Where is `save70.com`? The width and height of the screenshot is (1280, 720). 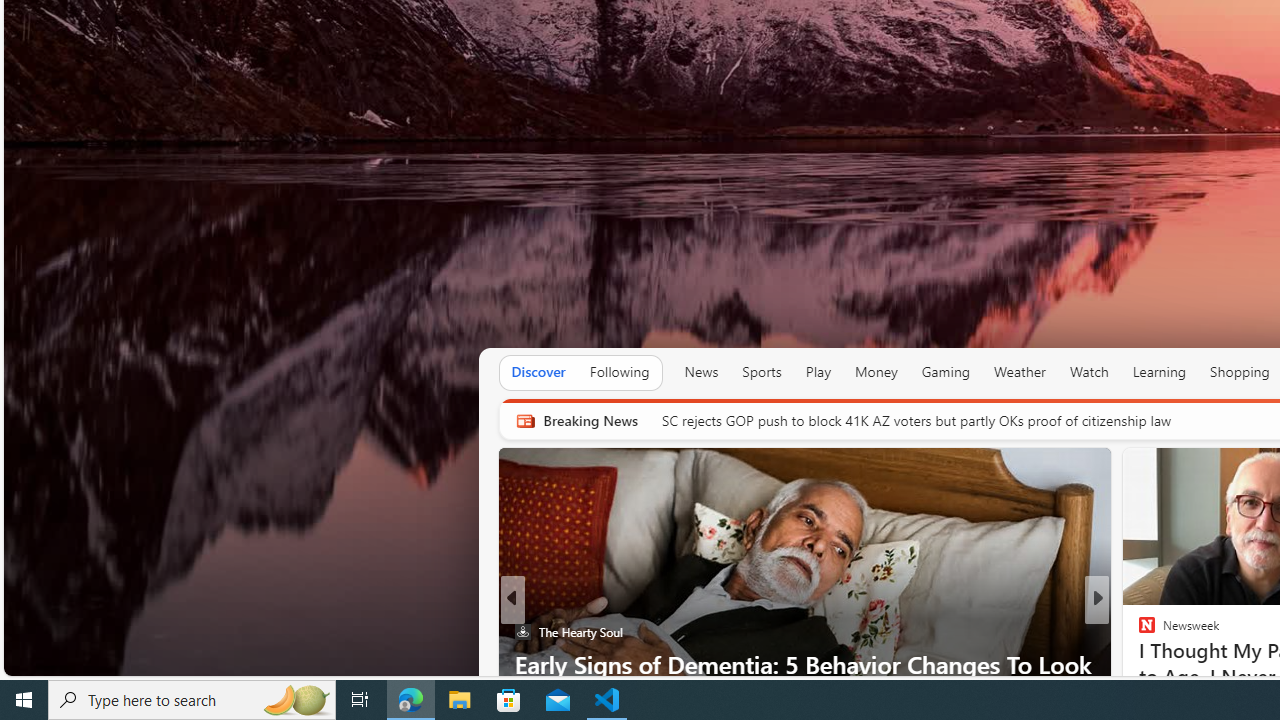
save70.com is located at coordinates (1161, 632).